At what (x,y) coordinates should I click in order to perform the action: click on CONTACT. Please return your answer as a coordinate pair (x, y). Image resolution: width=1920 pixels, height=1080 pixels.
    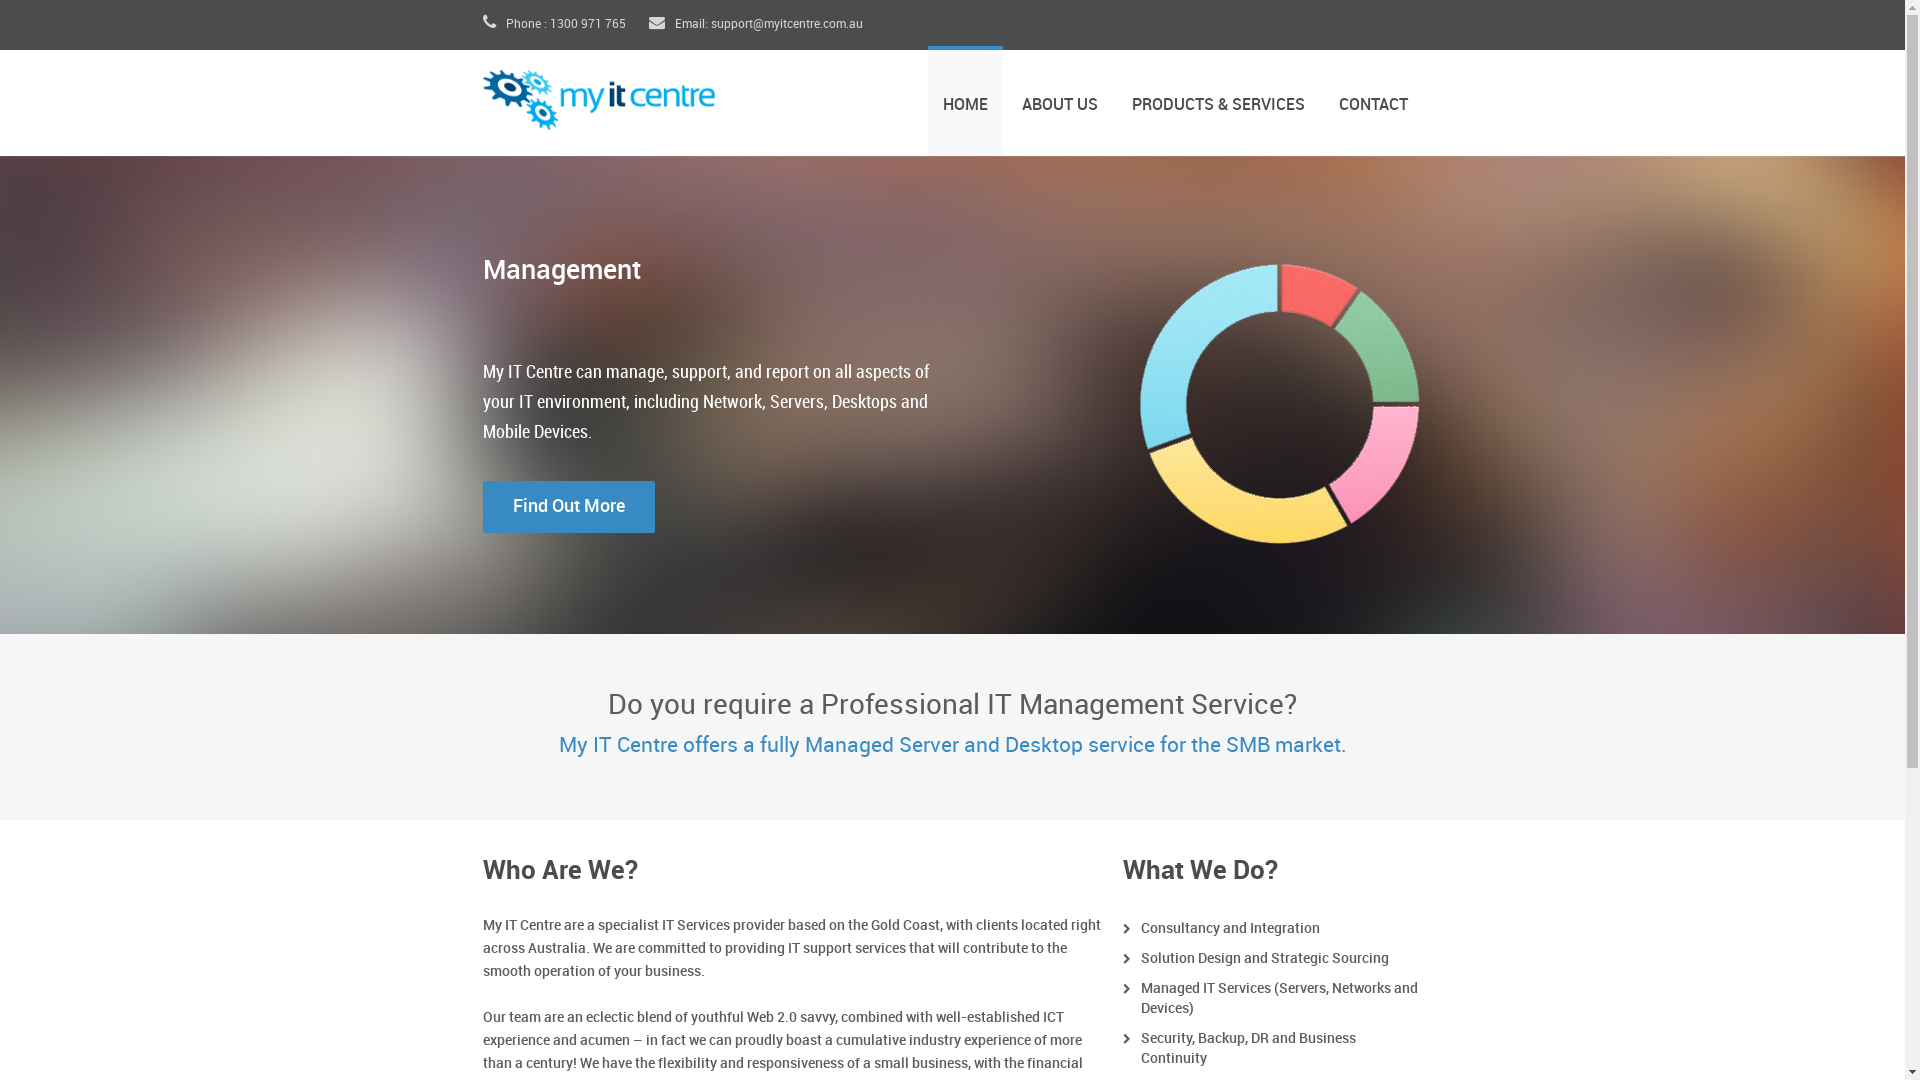
    Looking at the image, I should click on (1374, 100).